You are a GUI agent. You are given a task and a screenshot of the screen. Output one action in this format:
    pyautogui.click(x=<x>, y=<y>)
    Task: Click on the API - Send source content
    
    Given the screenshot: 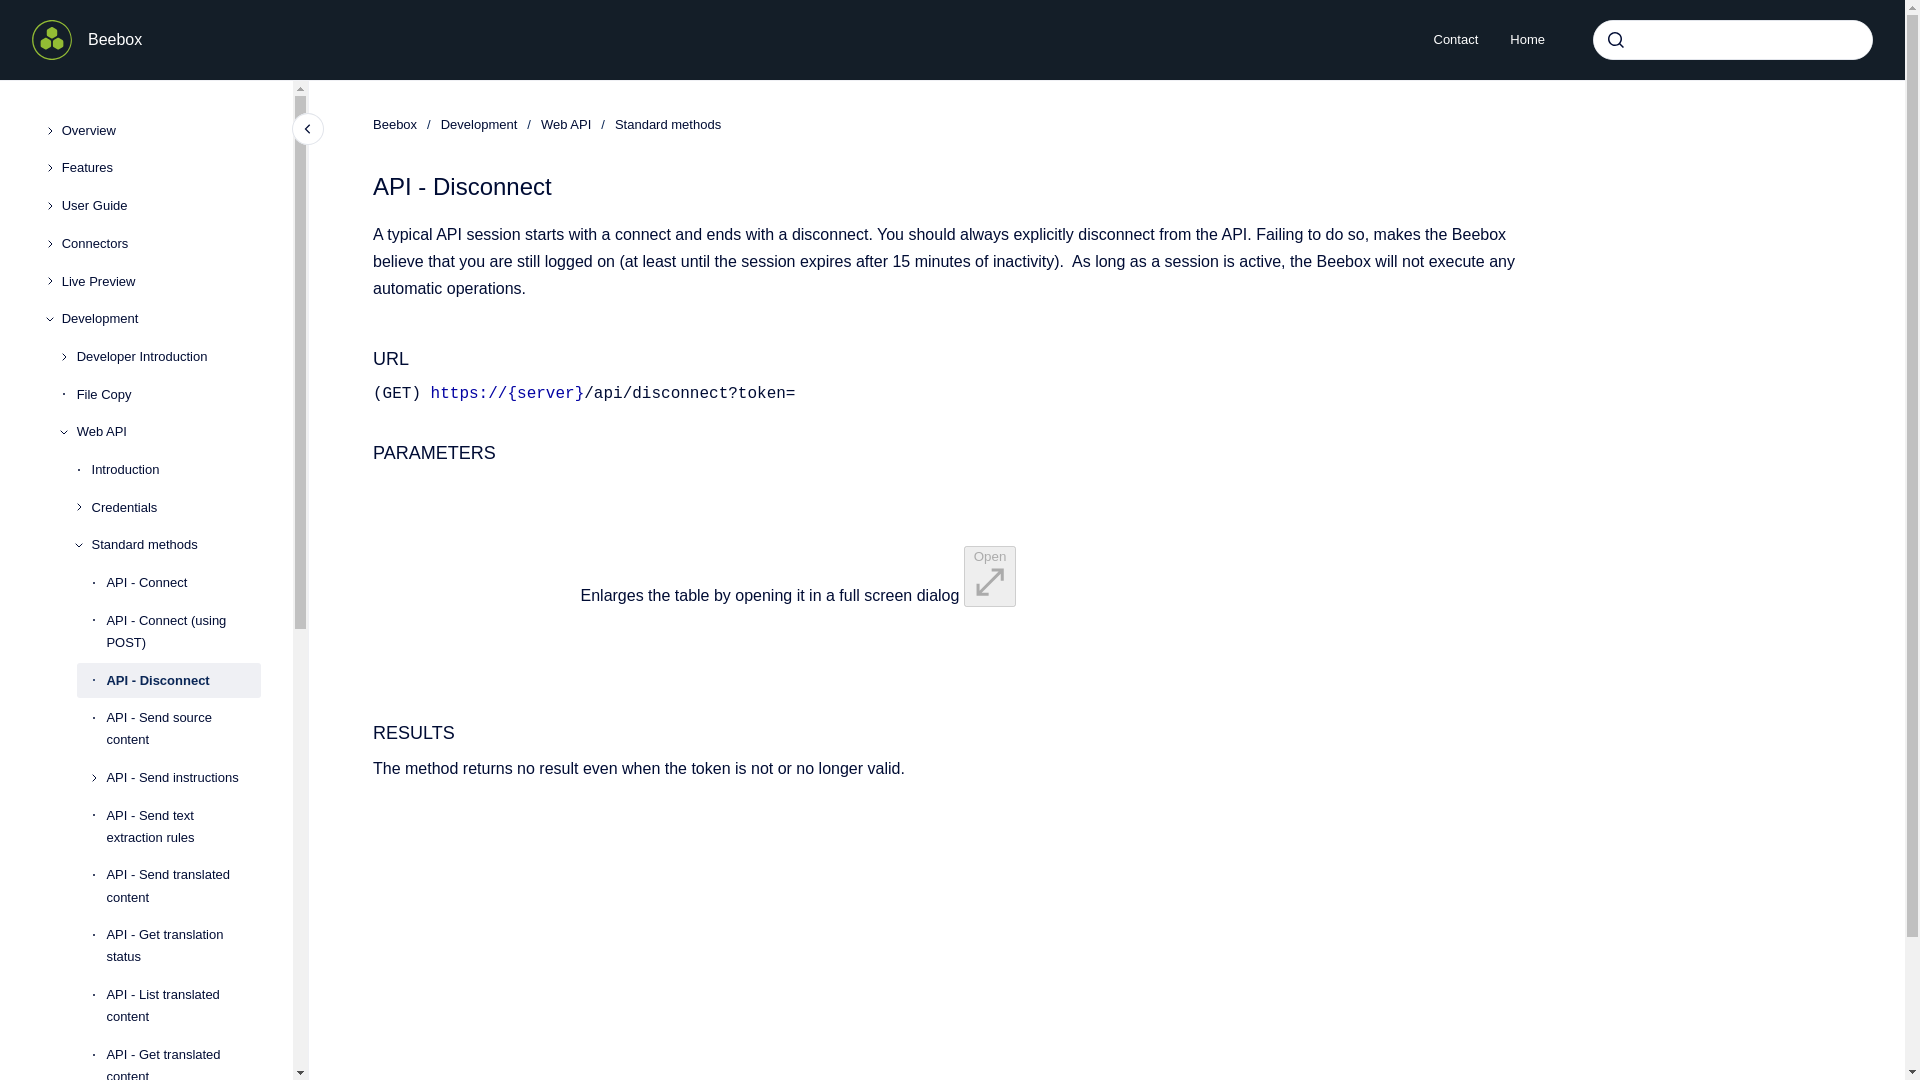 What is the action you would take?
    pyautogui.click(x=183, y=728)
    